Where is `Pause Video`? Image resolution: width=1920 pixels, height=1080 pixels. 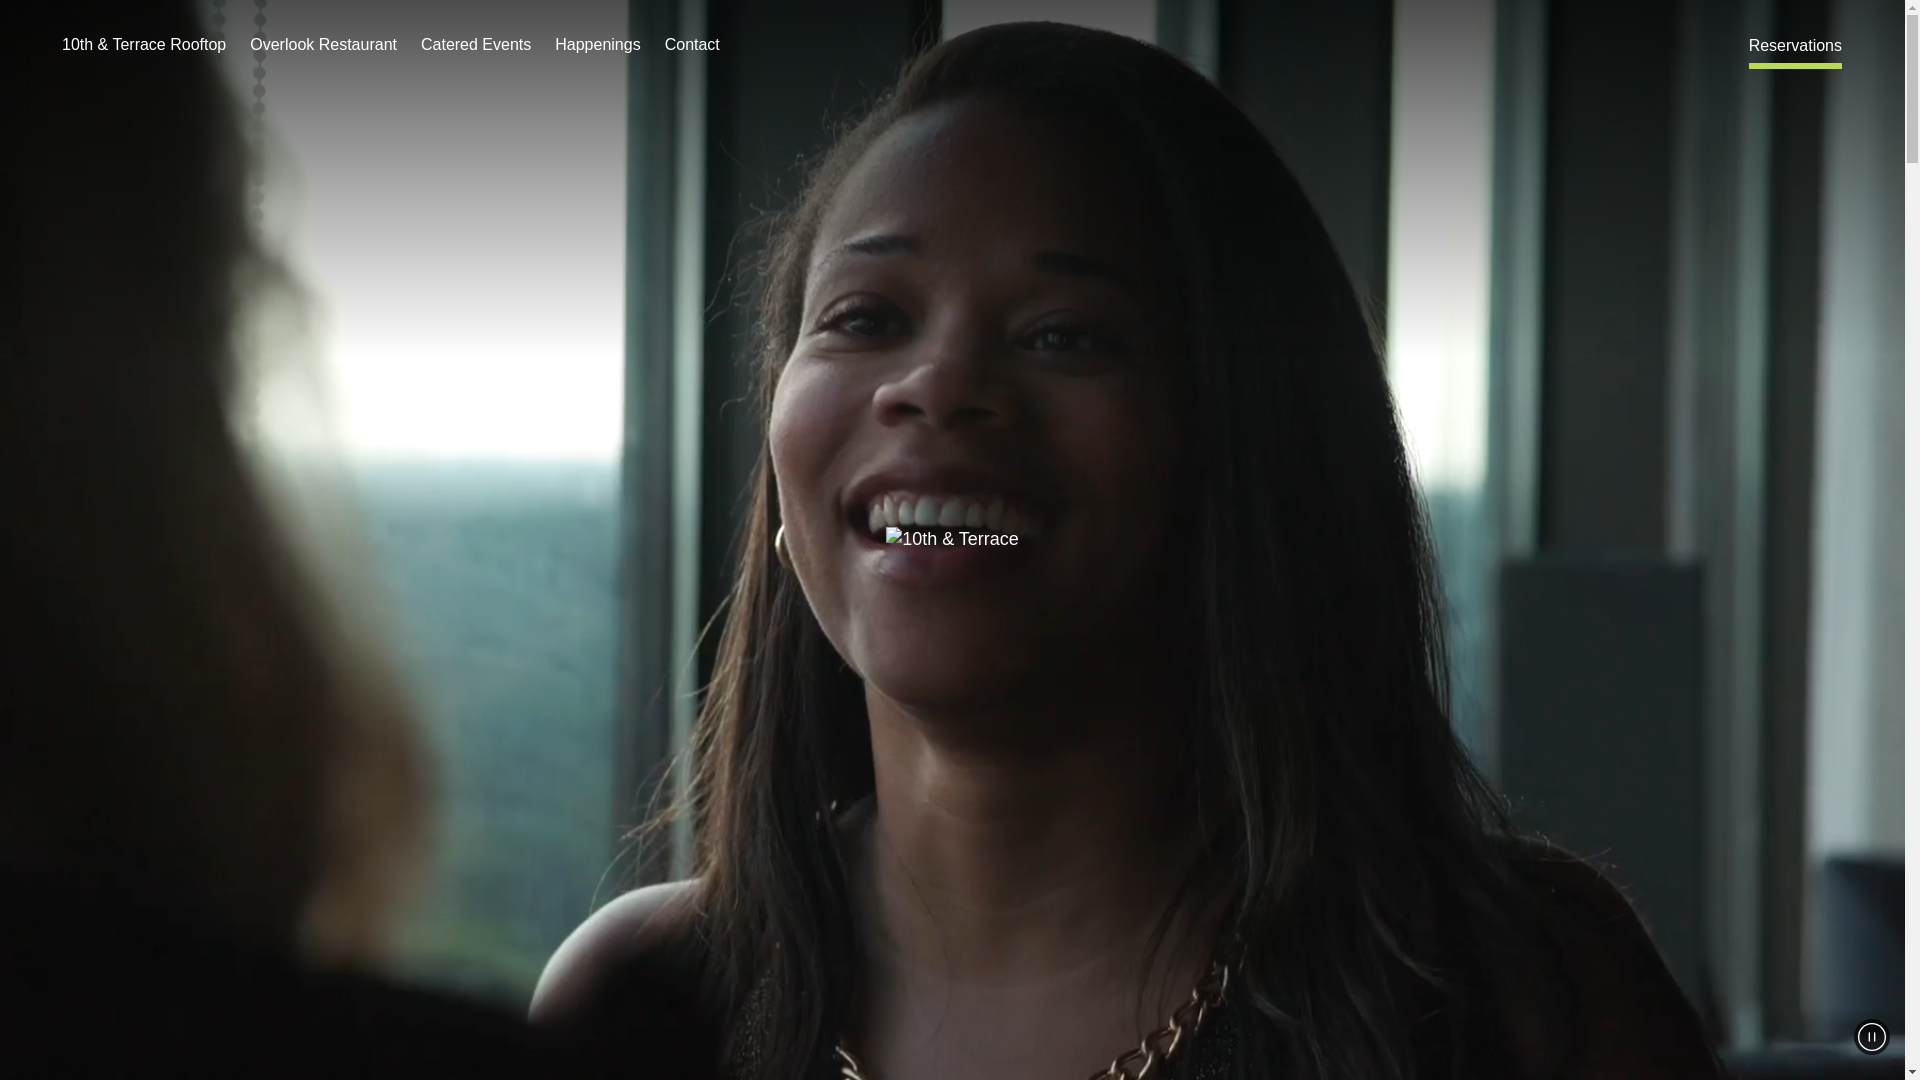 Pause Video is located at coordinates (1872, 1037).